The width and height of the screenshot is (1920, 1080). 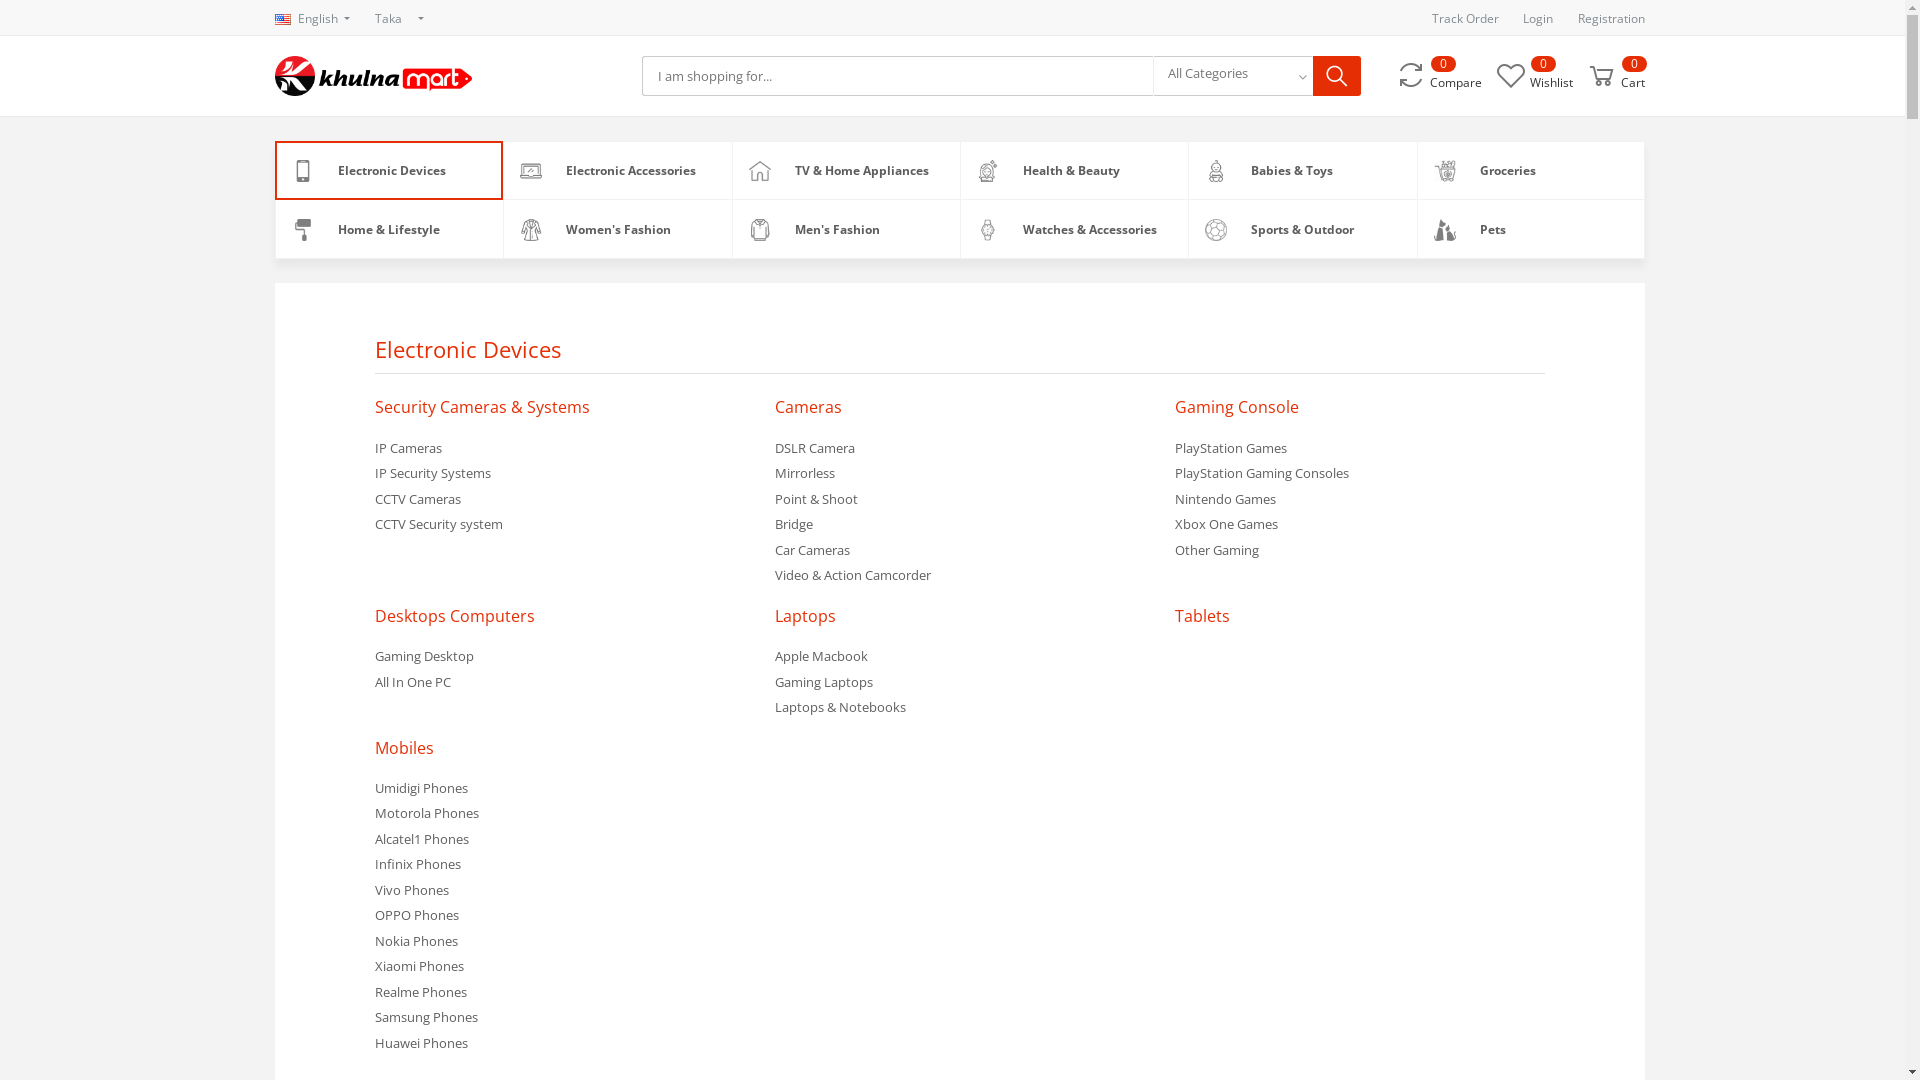 I want to click on All In One PC, so click(x=560, y=683).